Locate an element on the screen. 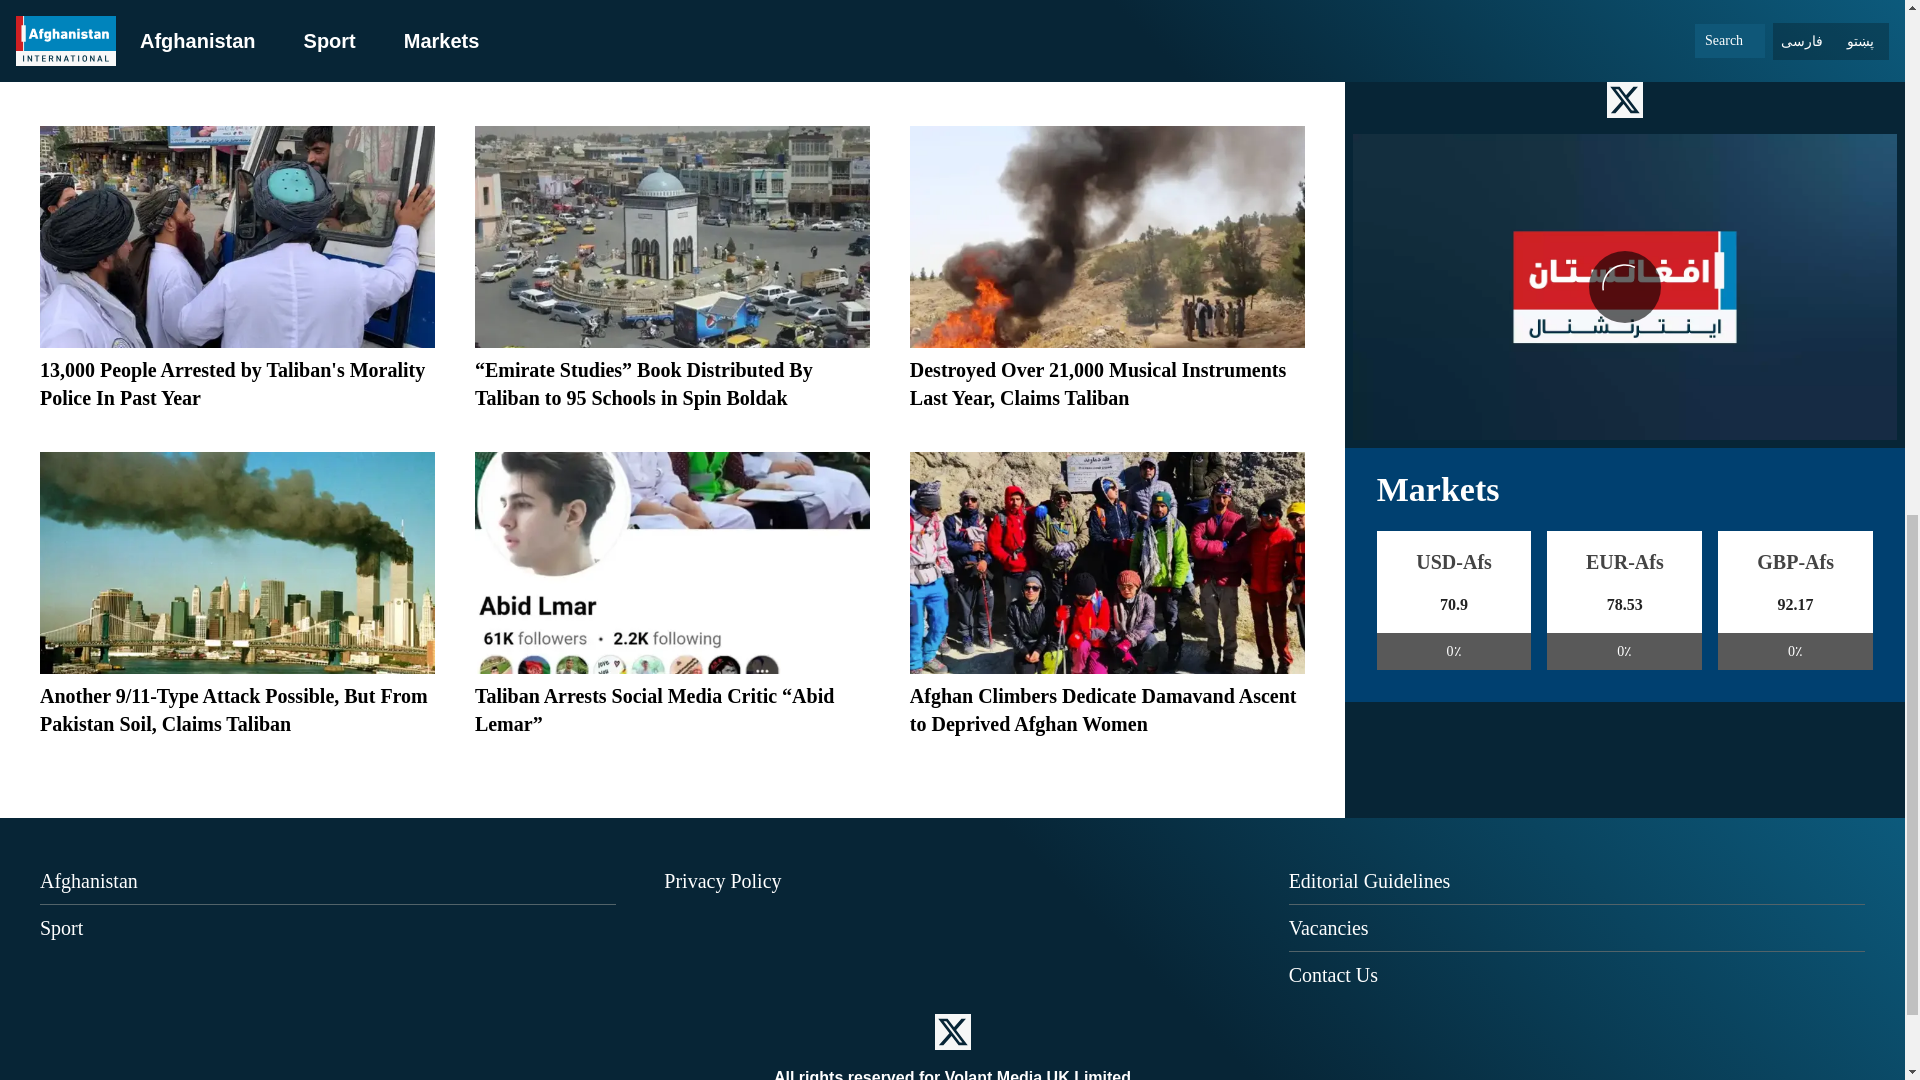 The height and width of the screenshot is (1080, 1920). Privacy Policy is located at coordinates (722, 881).